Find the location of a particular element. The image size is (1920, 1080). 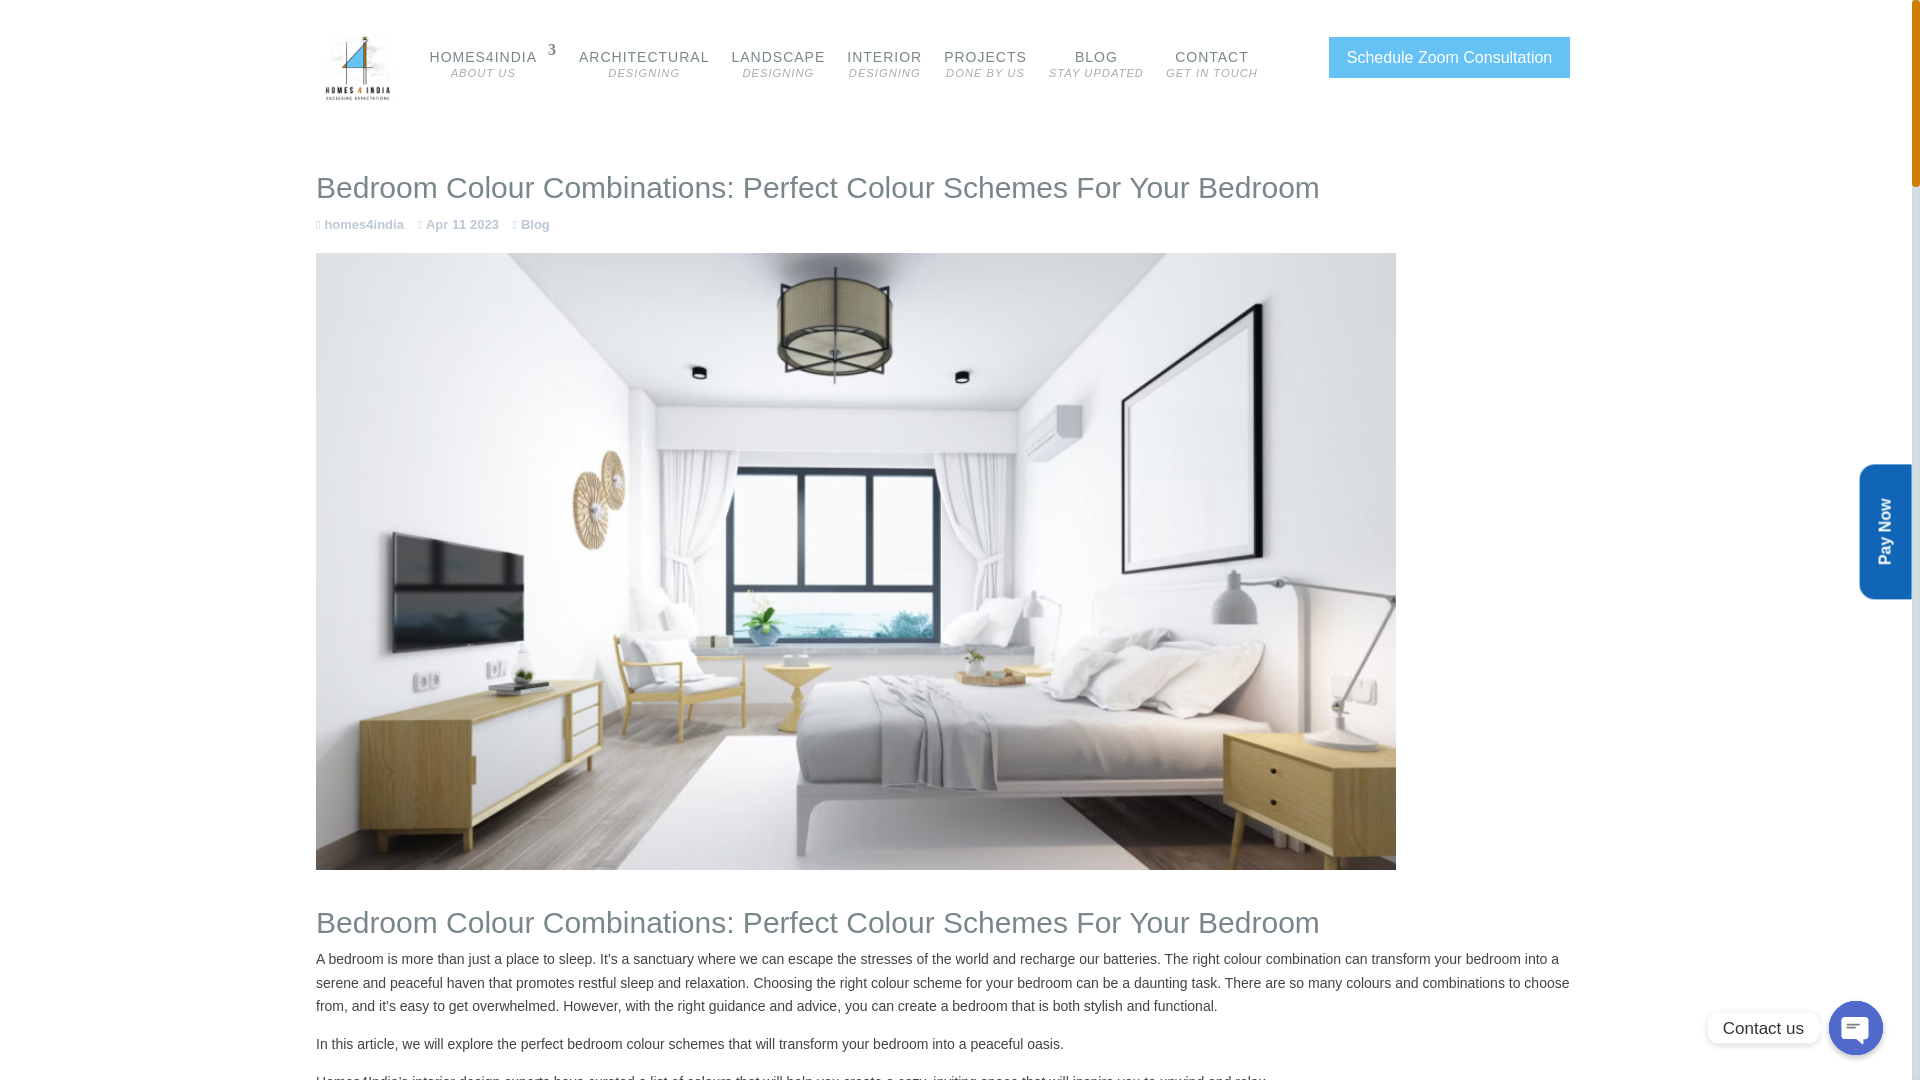

homes4india is located at coordinates (360, 224).